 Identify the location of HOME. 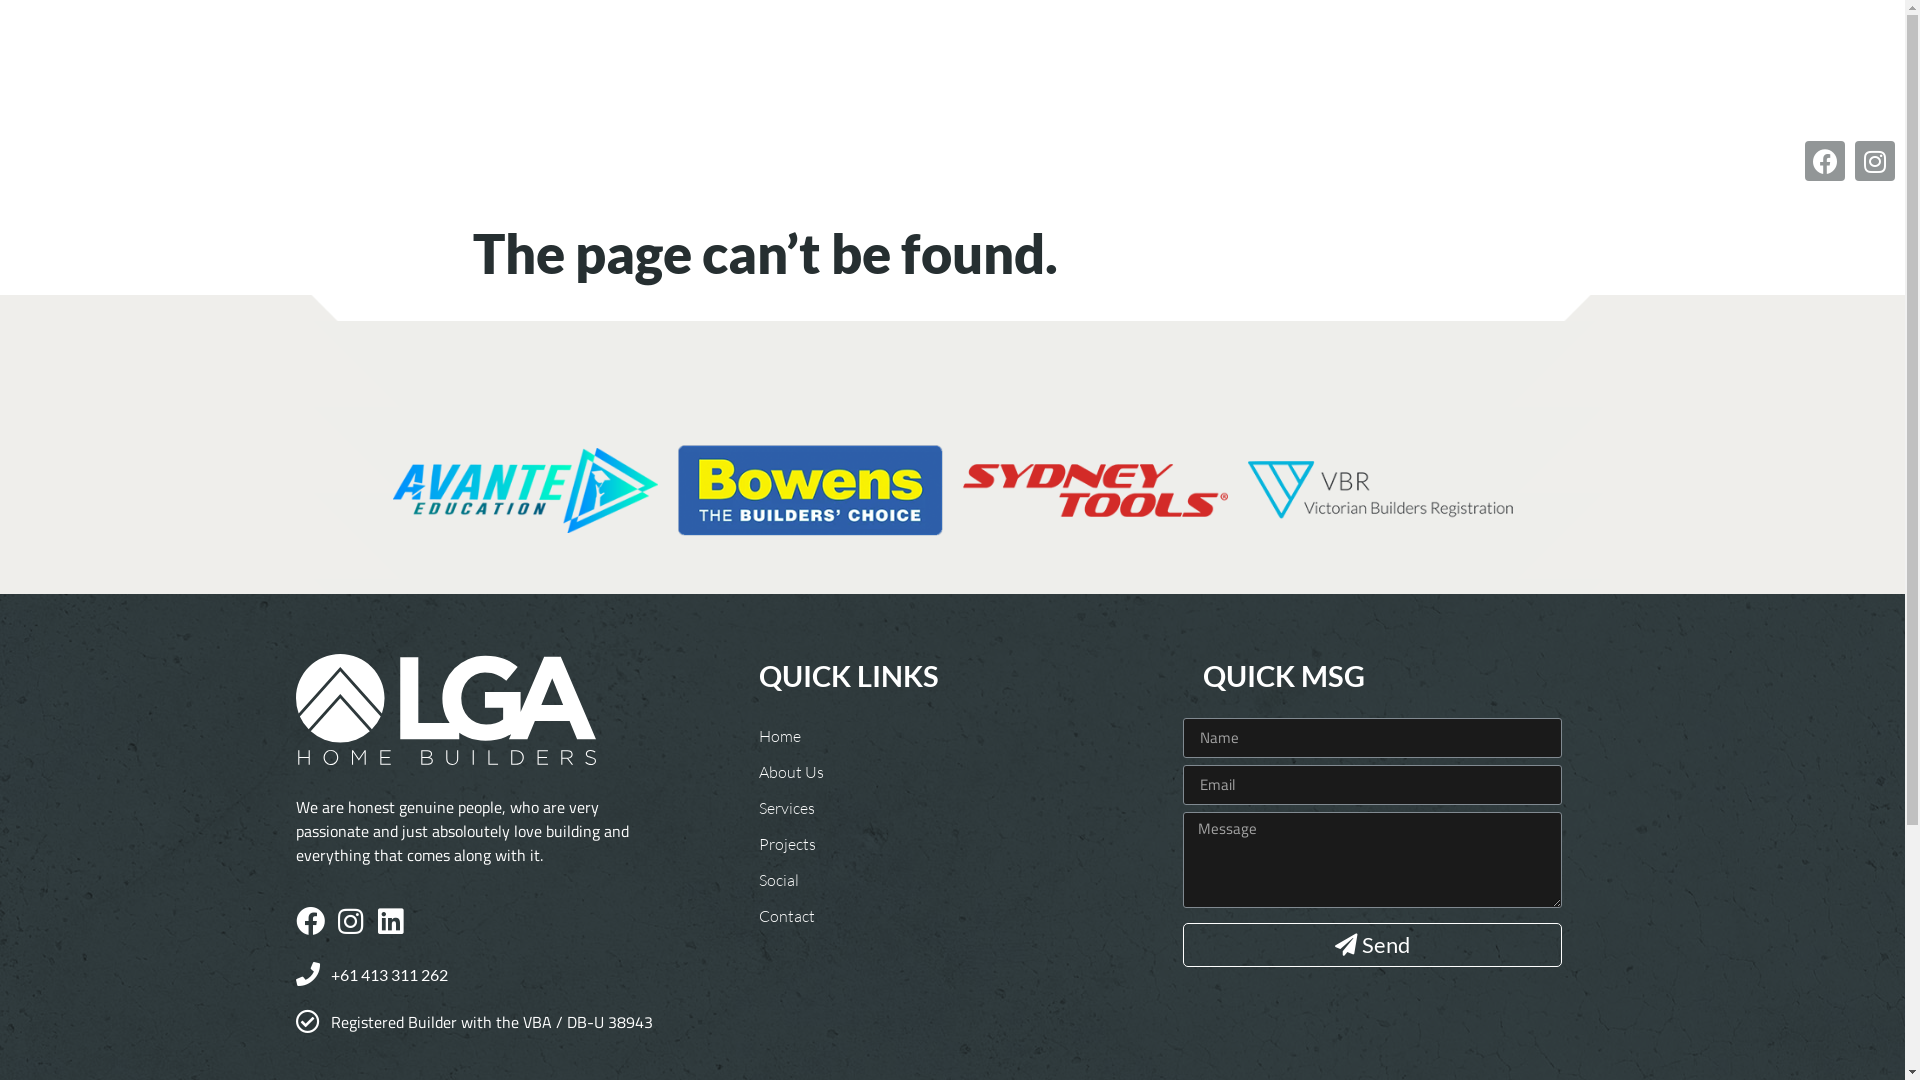
(618, 68).